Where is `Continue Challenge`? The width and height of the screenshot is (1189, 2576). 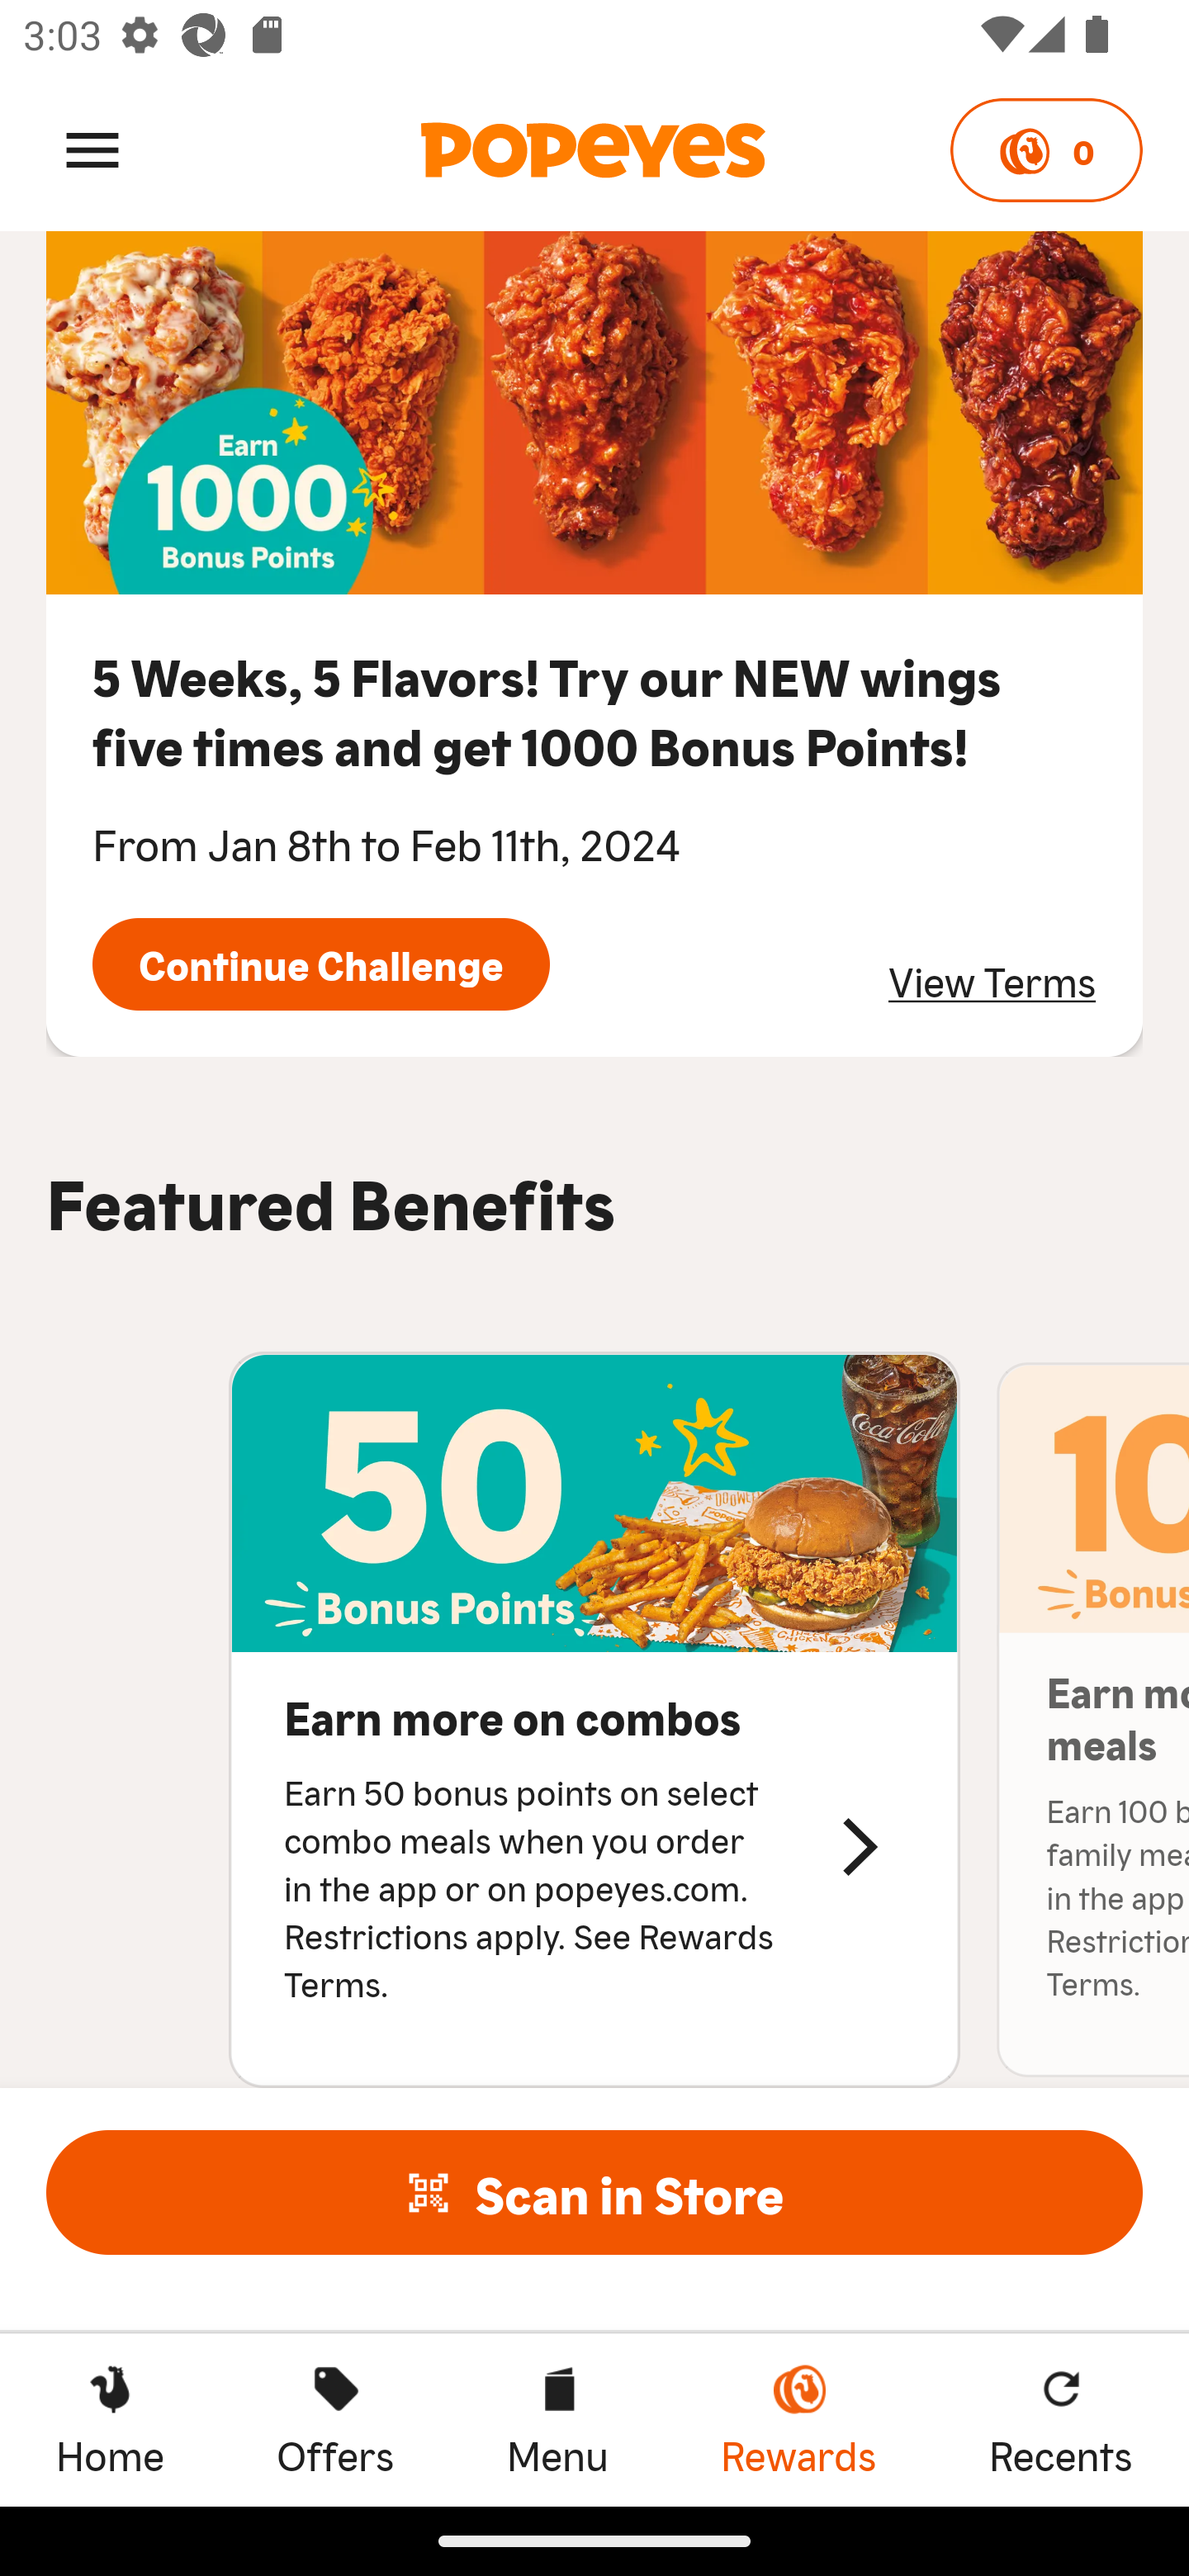
Continue Challenge is located at coordinates (320, 963).